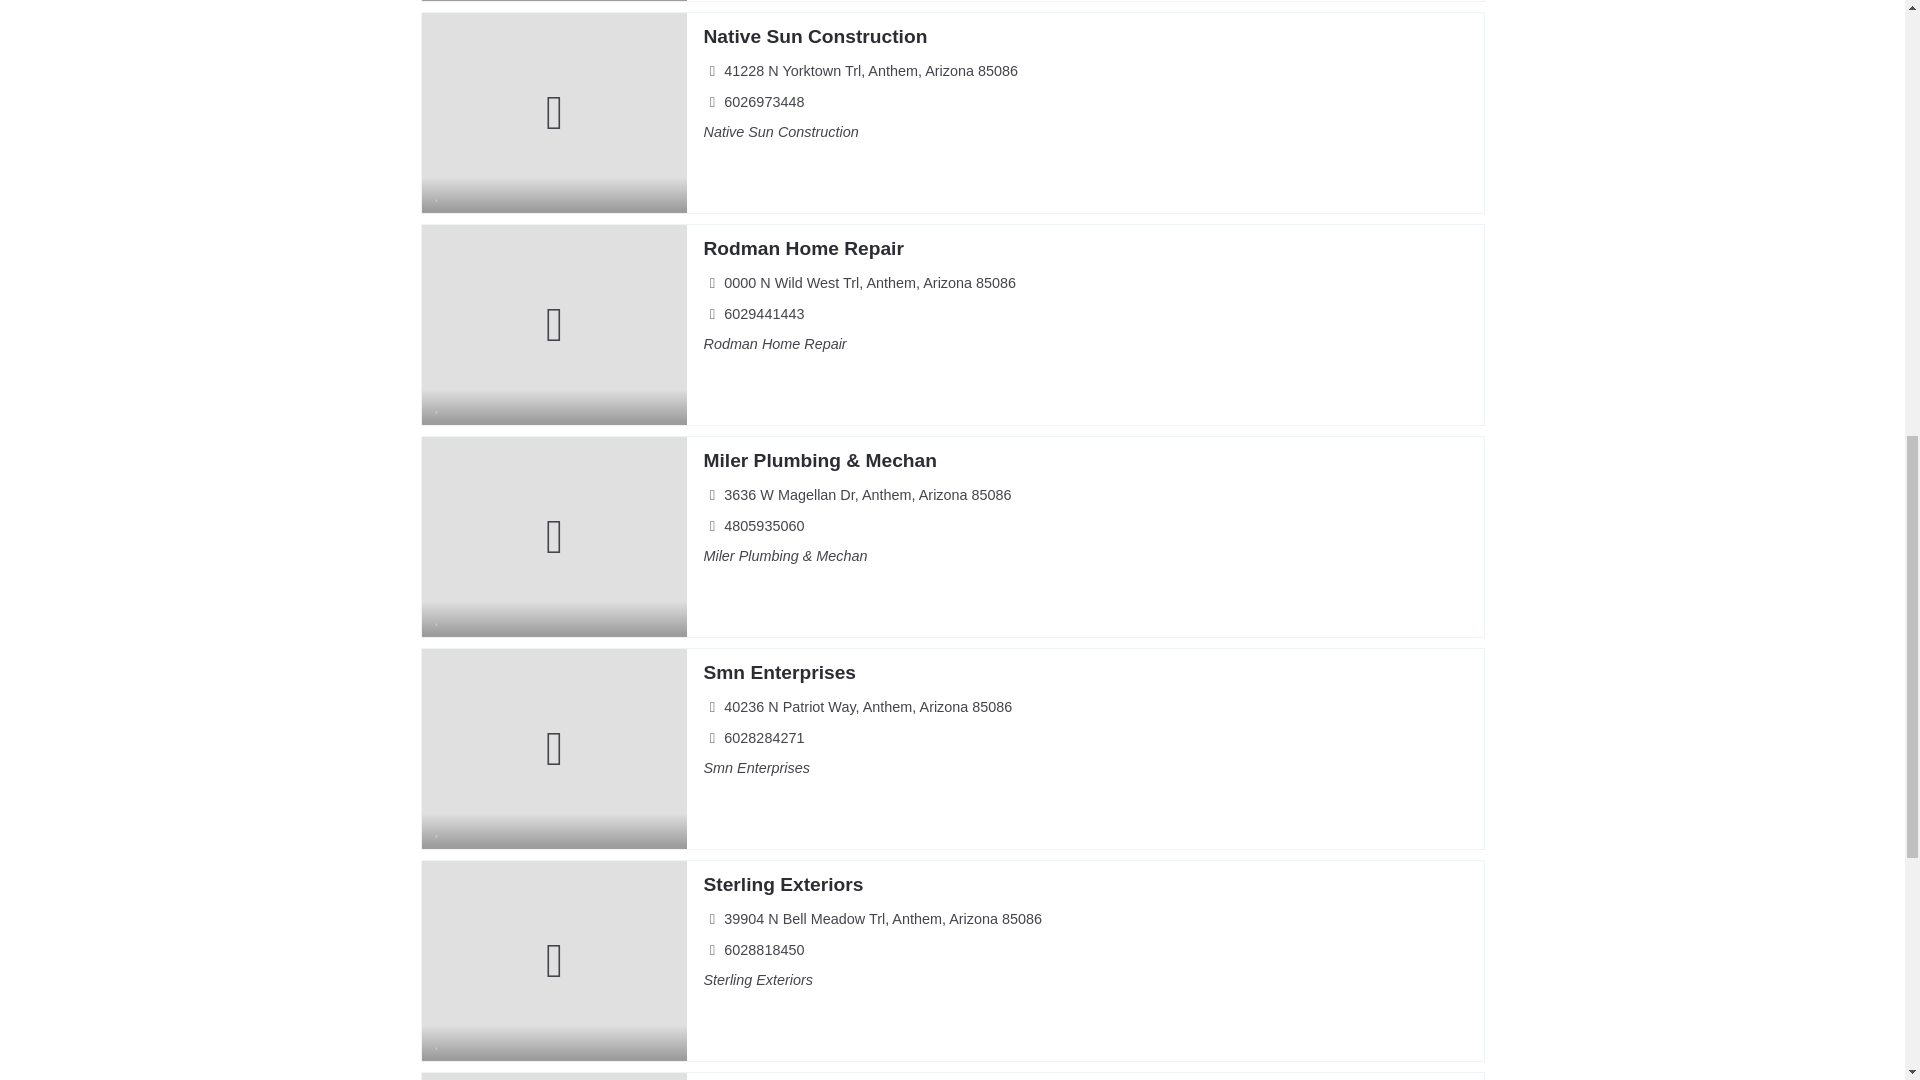 The width and height of the screenshot is (1920, 1080). What do you see at coordinates (438, 830) in the screenshot?
I see `Bookmark` at bounding box center [438, 830].